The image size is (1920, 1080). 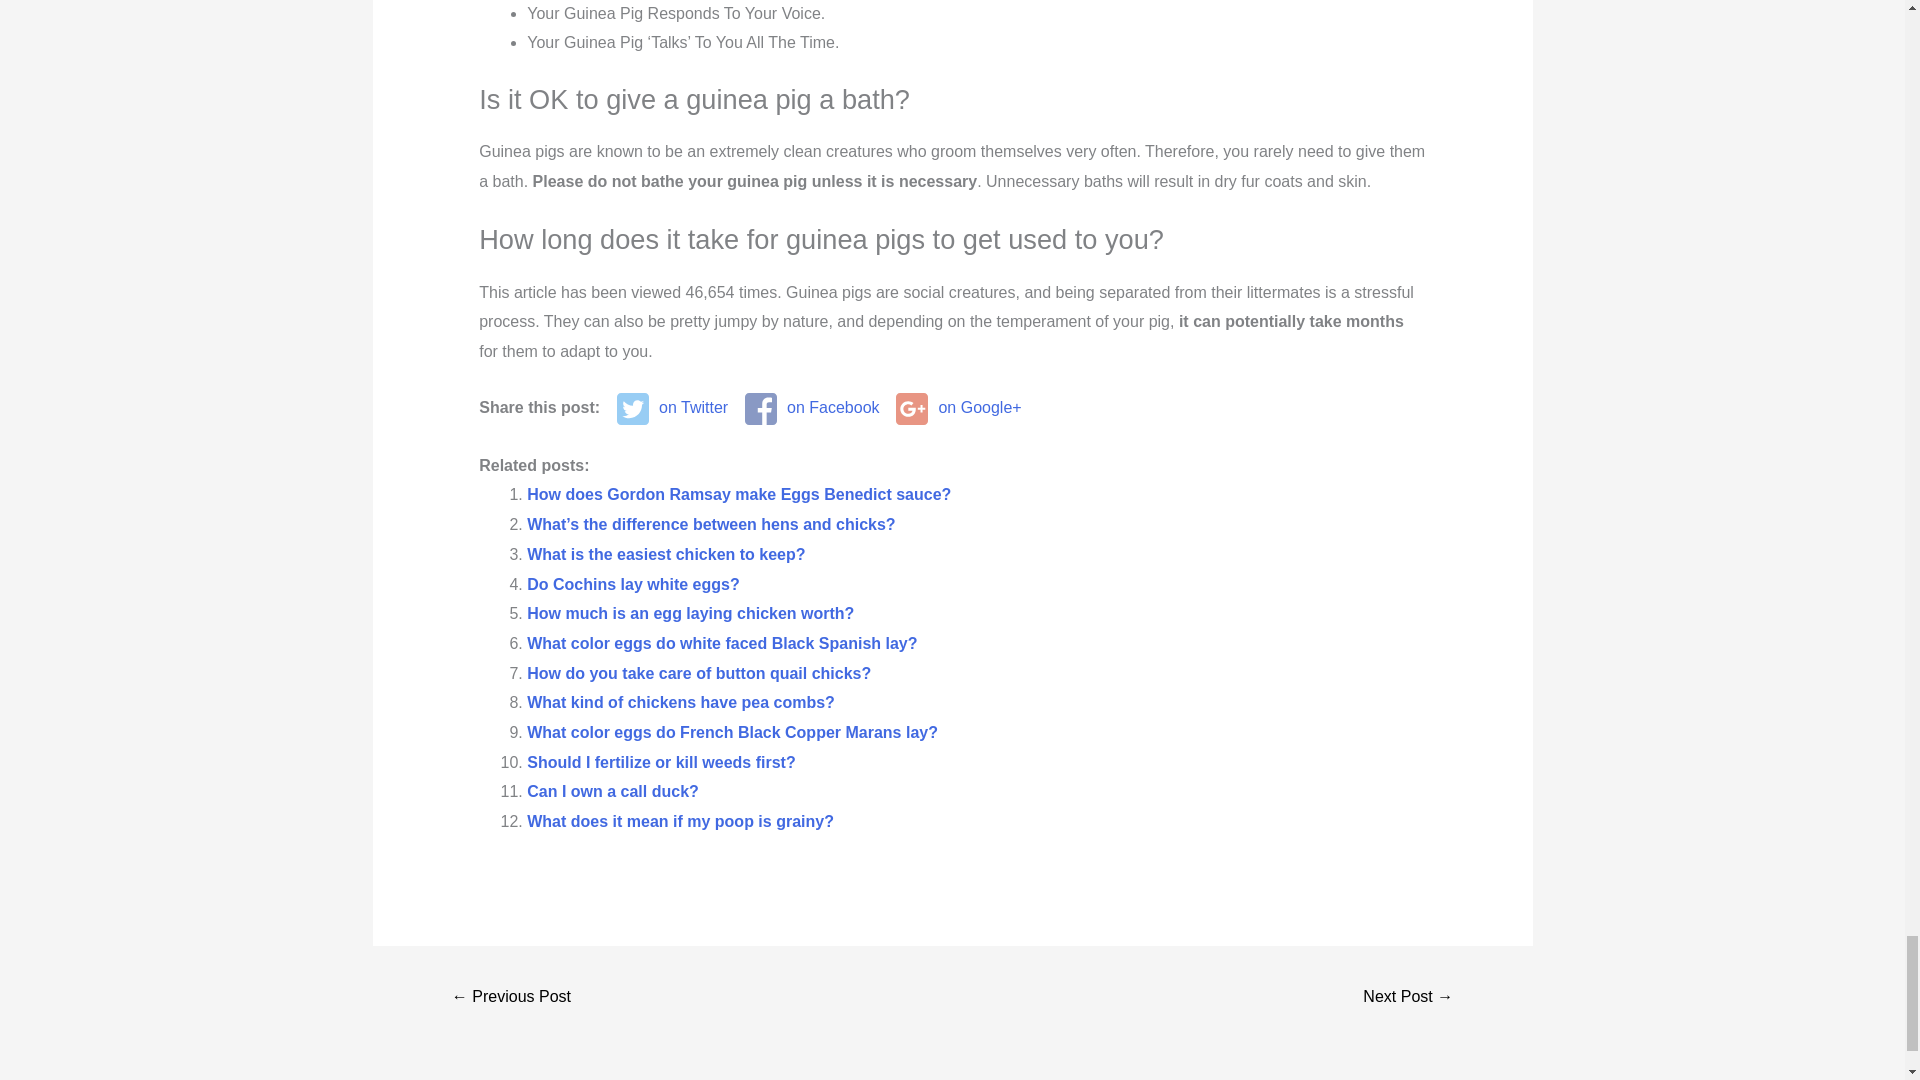 What do you see at coordinates (632, 584) in the screenshot?
I see `Do Cochins lay white eggs?` at bounding box center [632, 584].